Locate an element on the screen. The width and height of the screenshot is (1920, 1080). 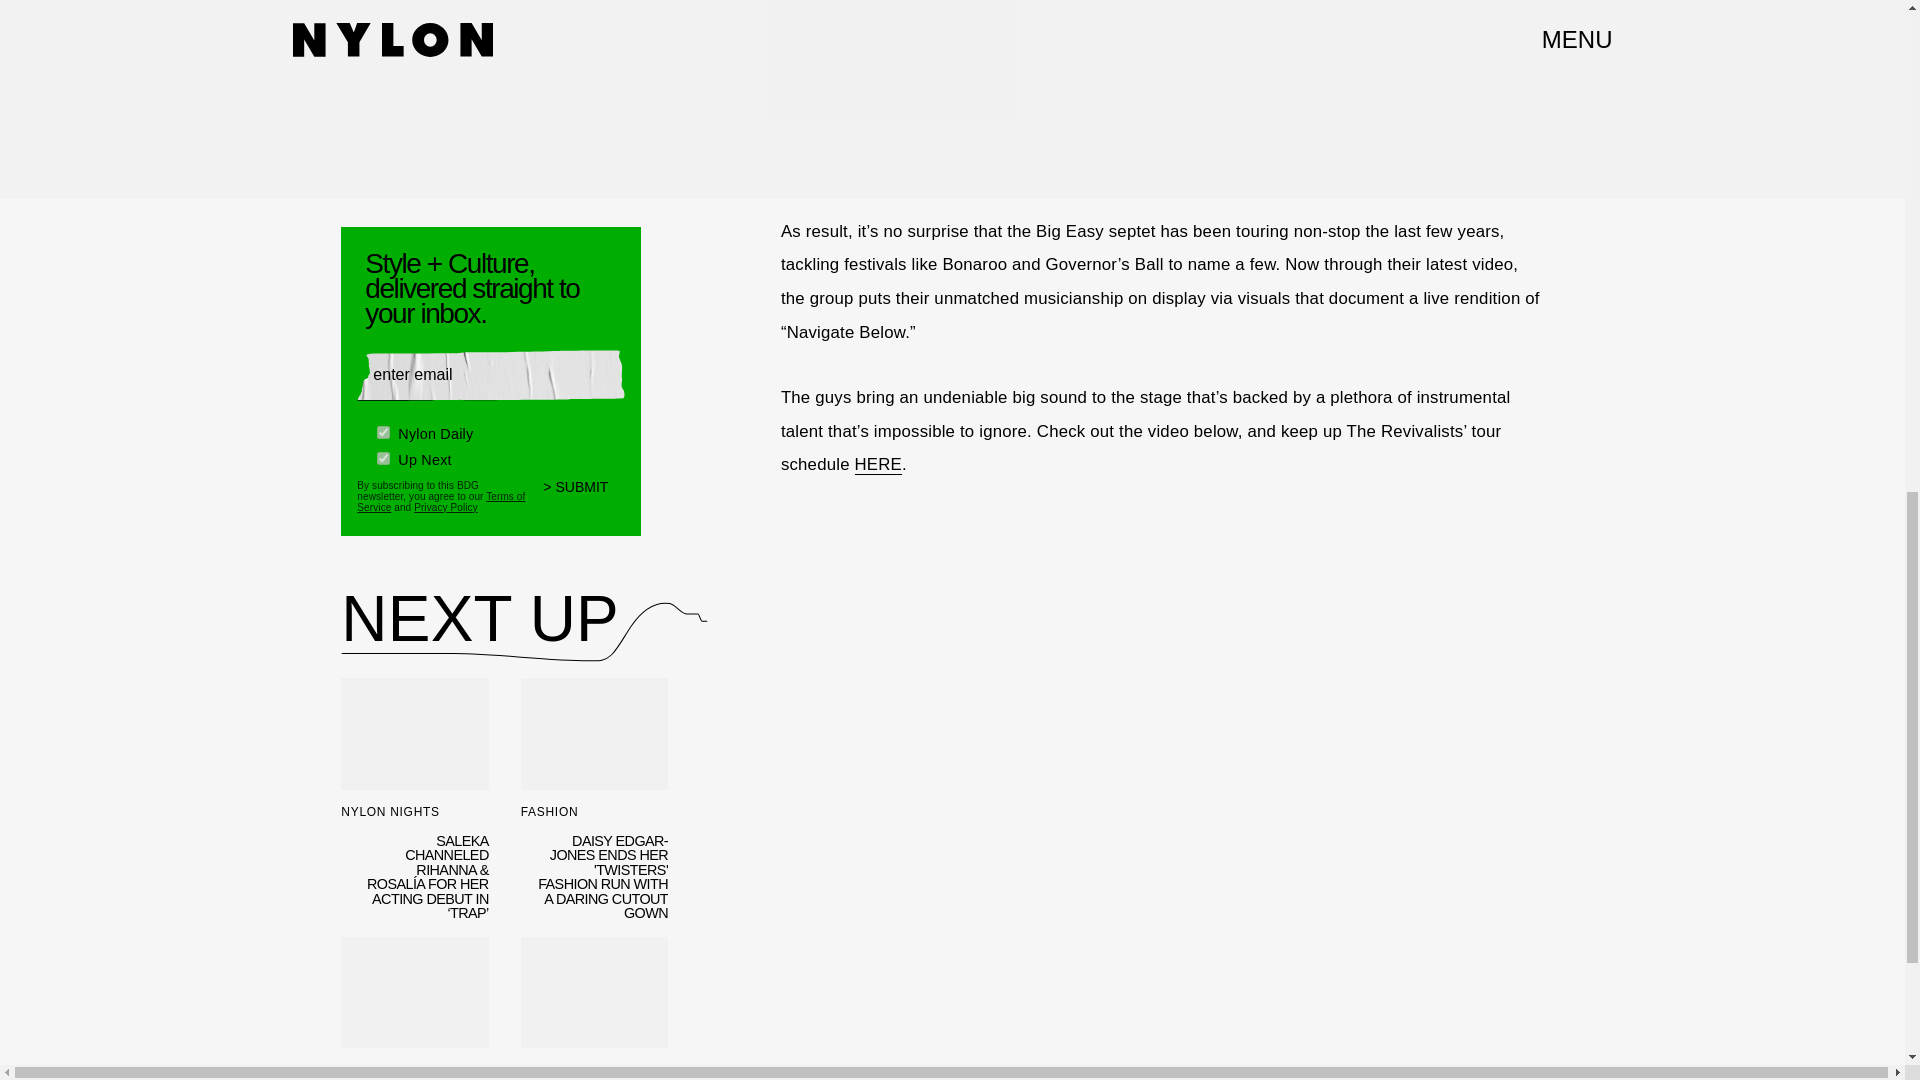
Privacy Policy is located at coordinates (446, 506).